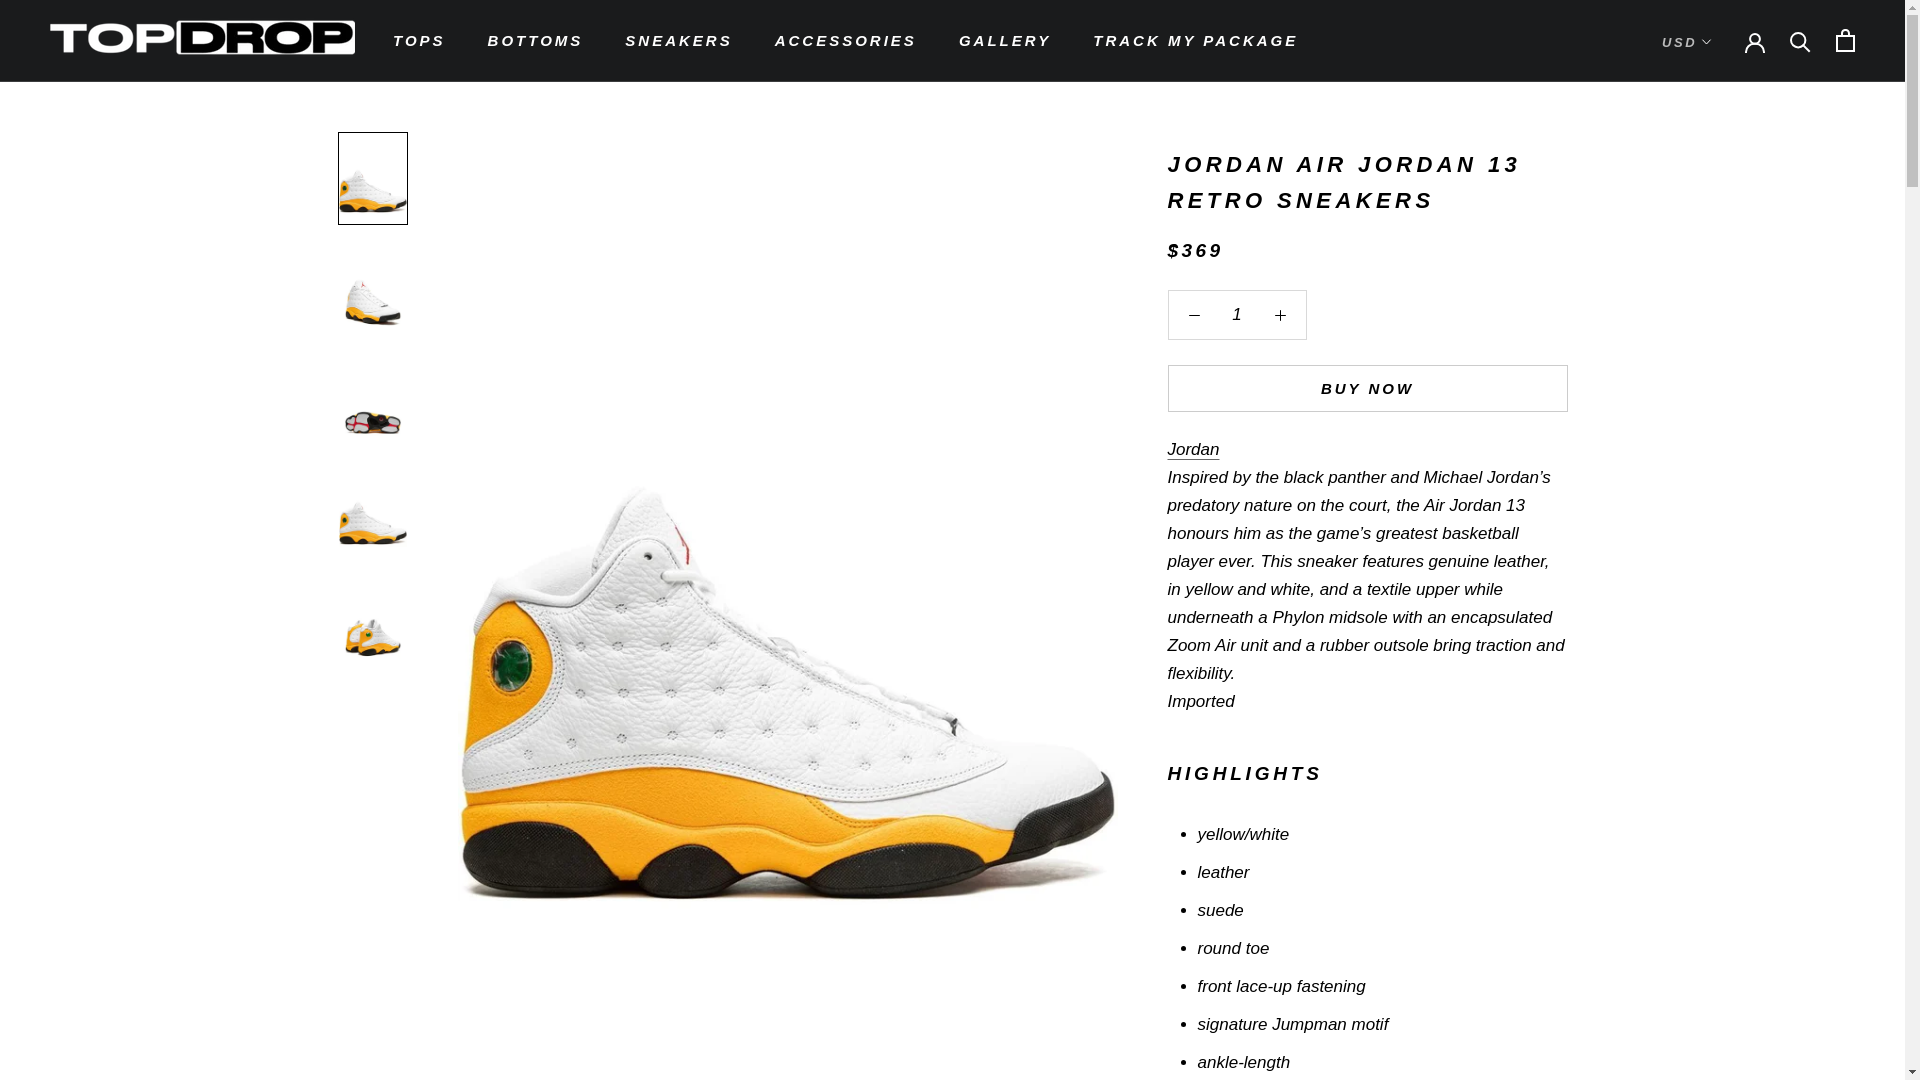 This screenshot has height=1080, width=1920. What do you see at coordinates (419, 40) in the screenshot?
I see `TOPS` at bounding box center [419, 40].